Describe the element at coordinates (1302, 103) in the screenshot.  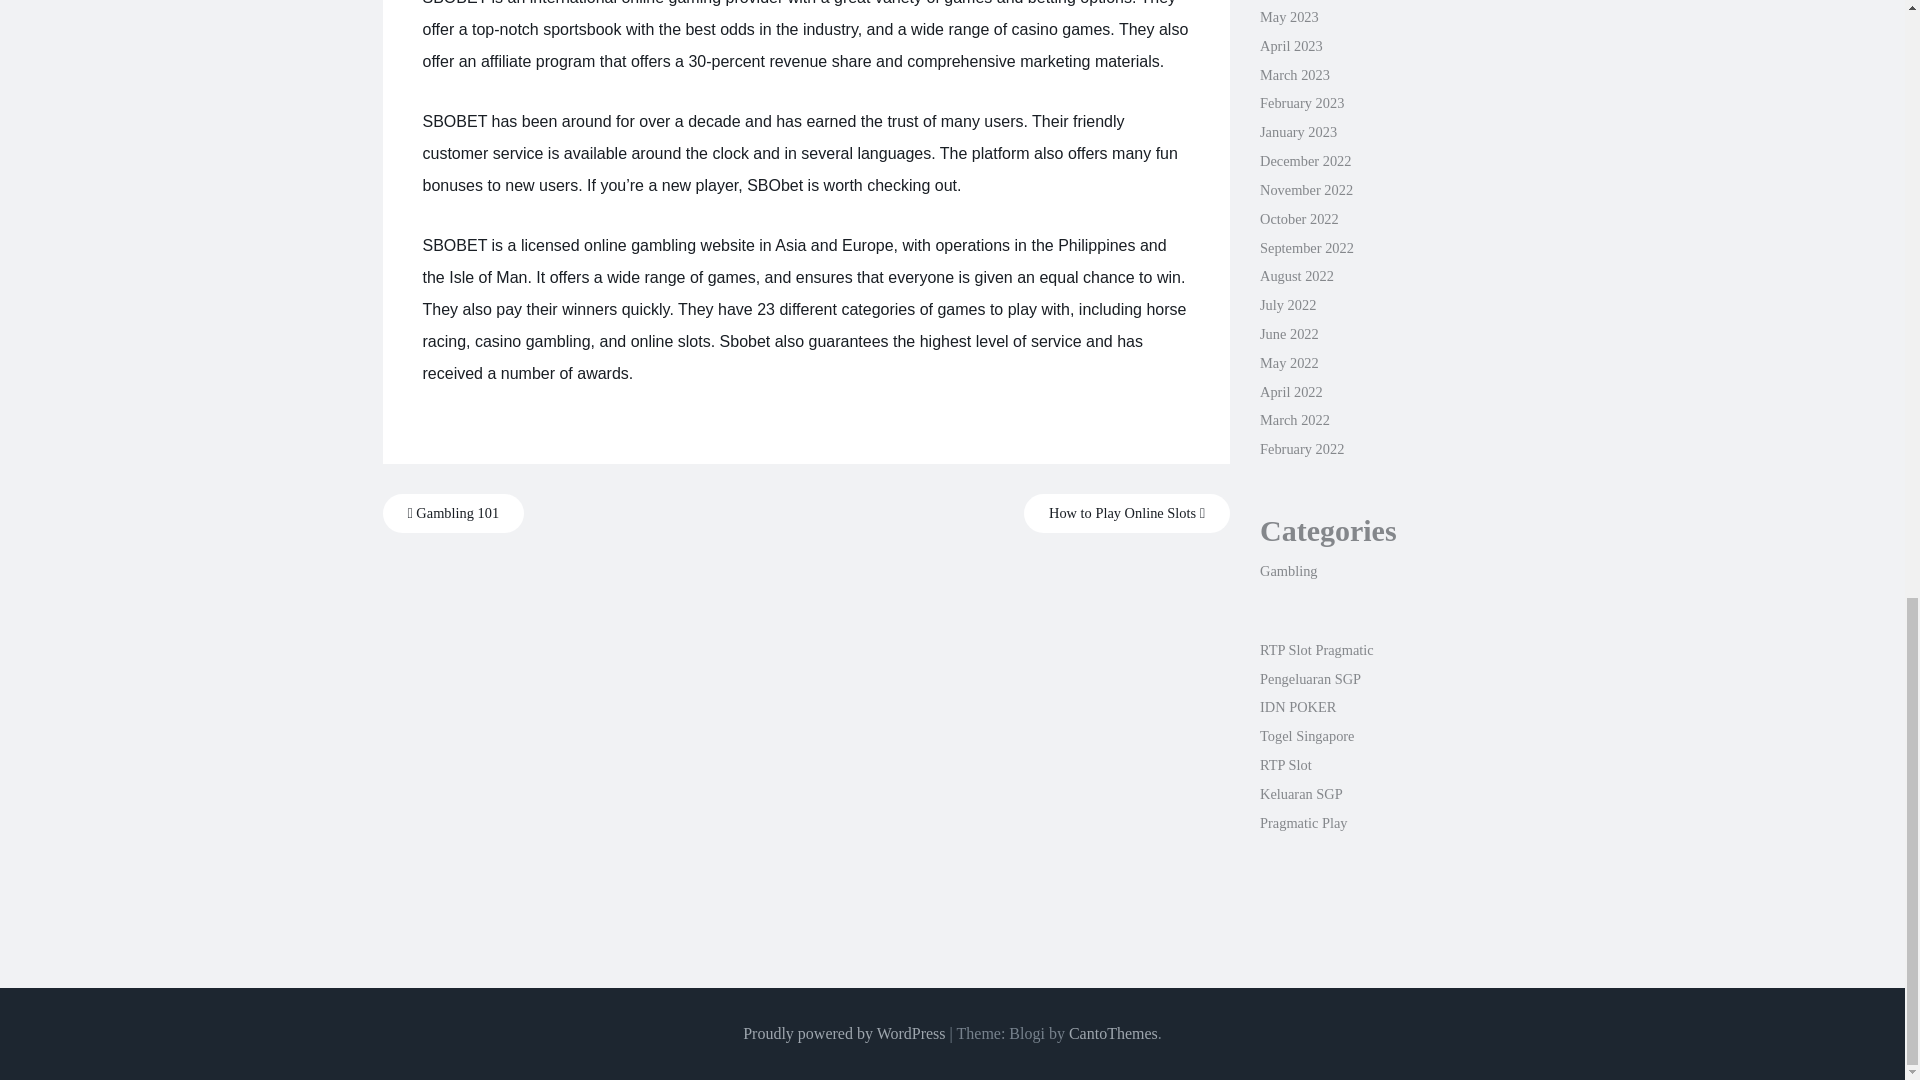
I see `February 2023` at that location.